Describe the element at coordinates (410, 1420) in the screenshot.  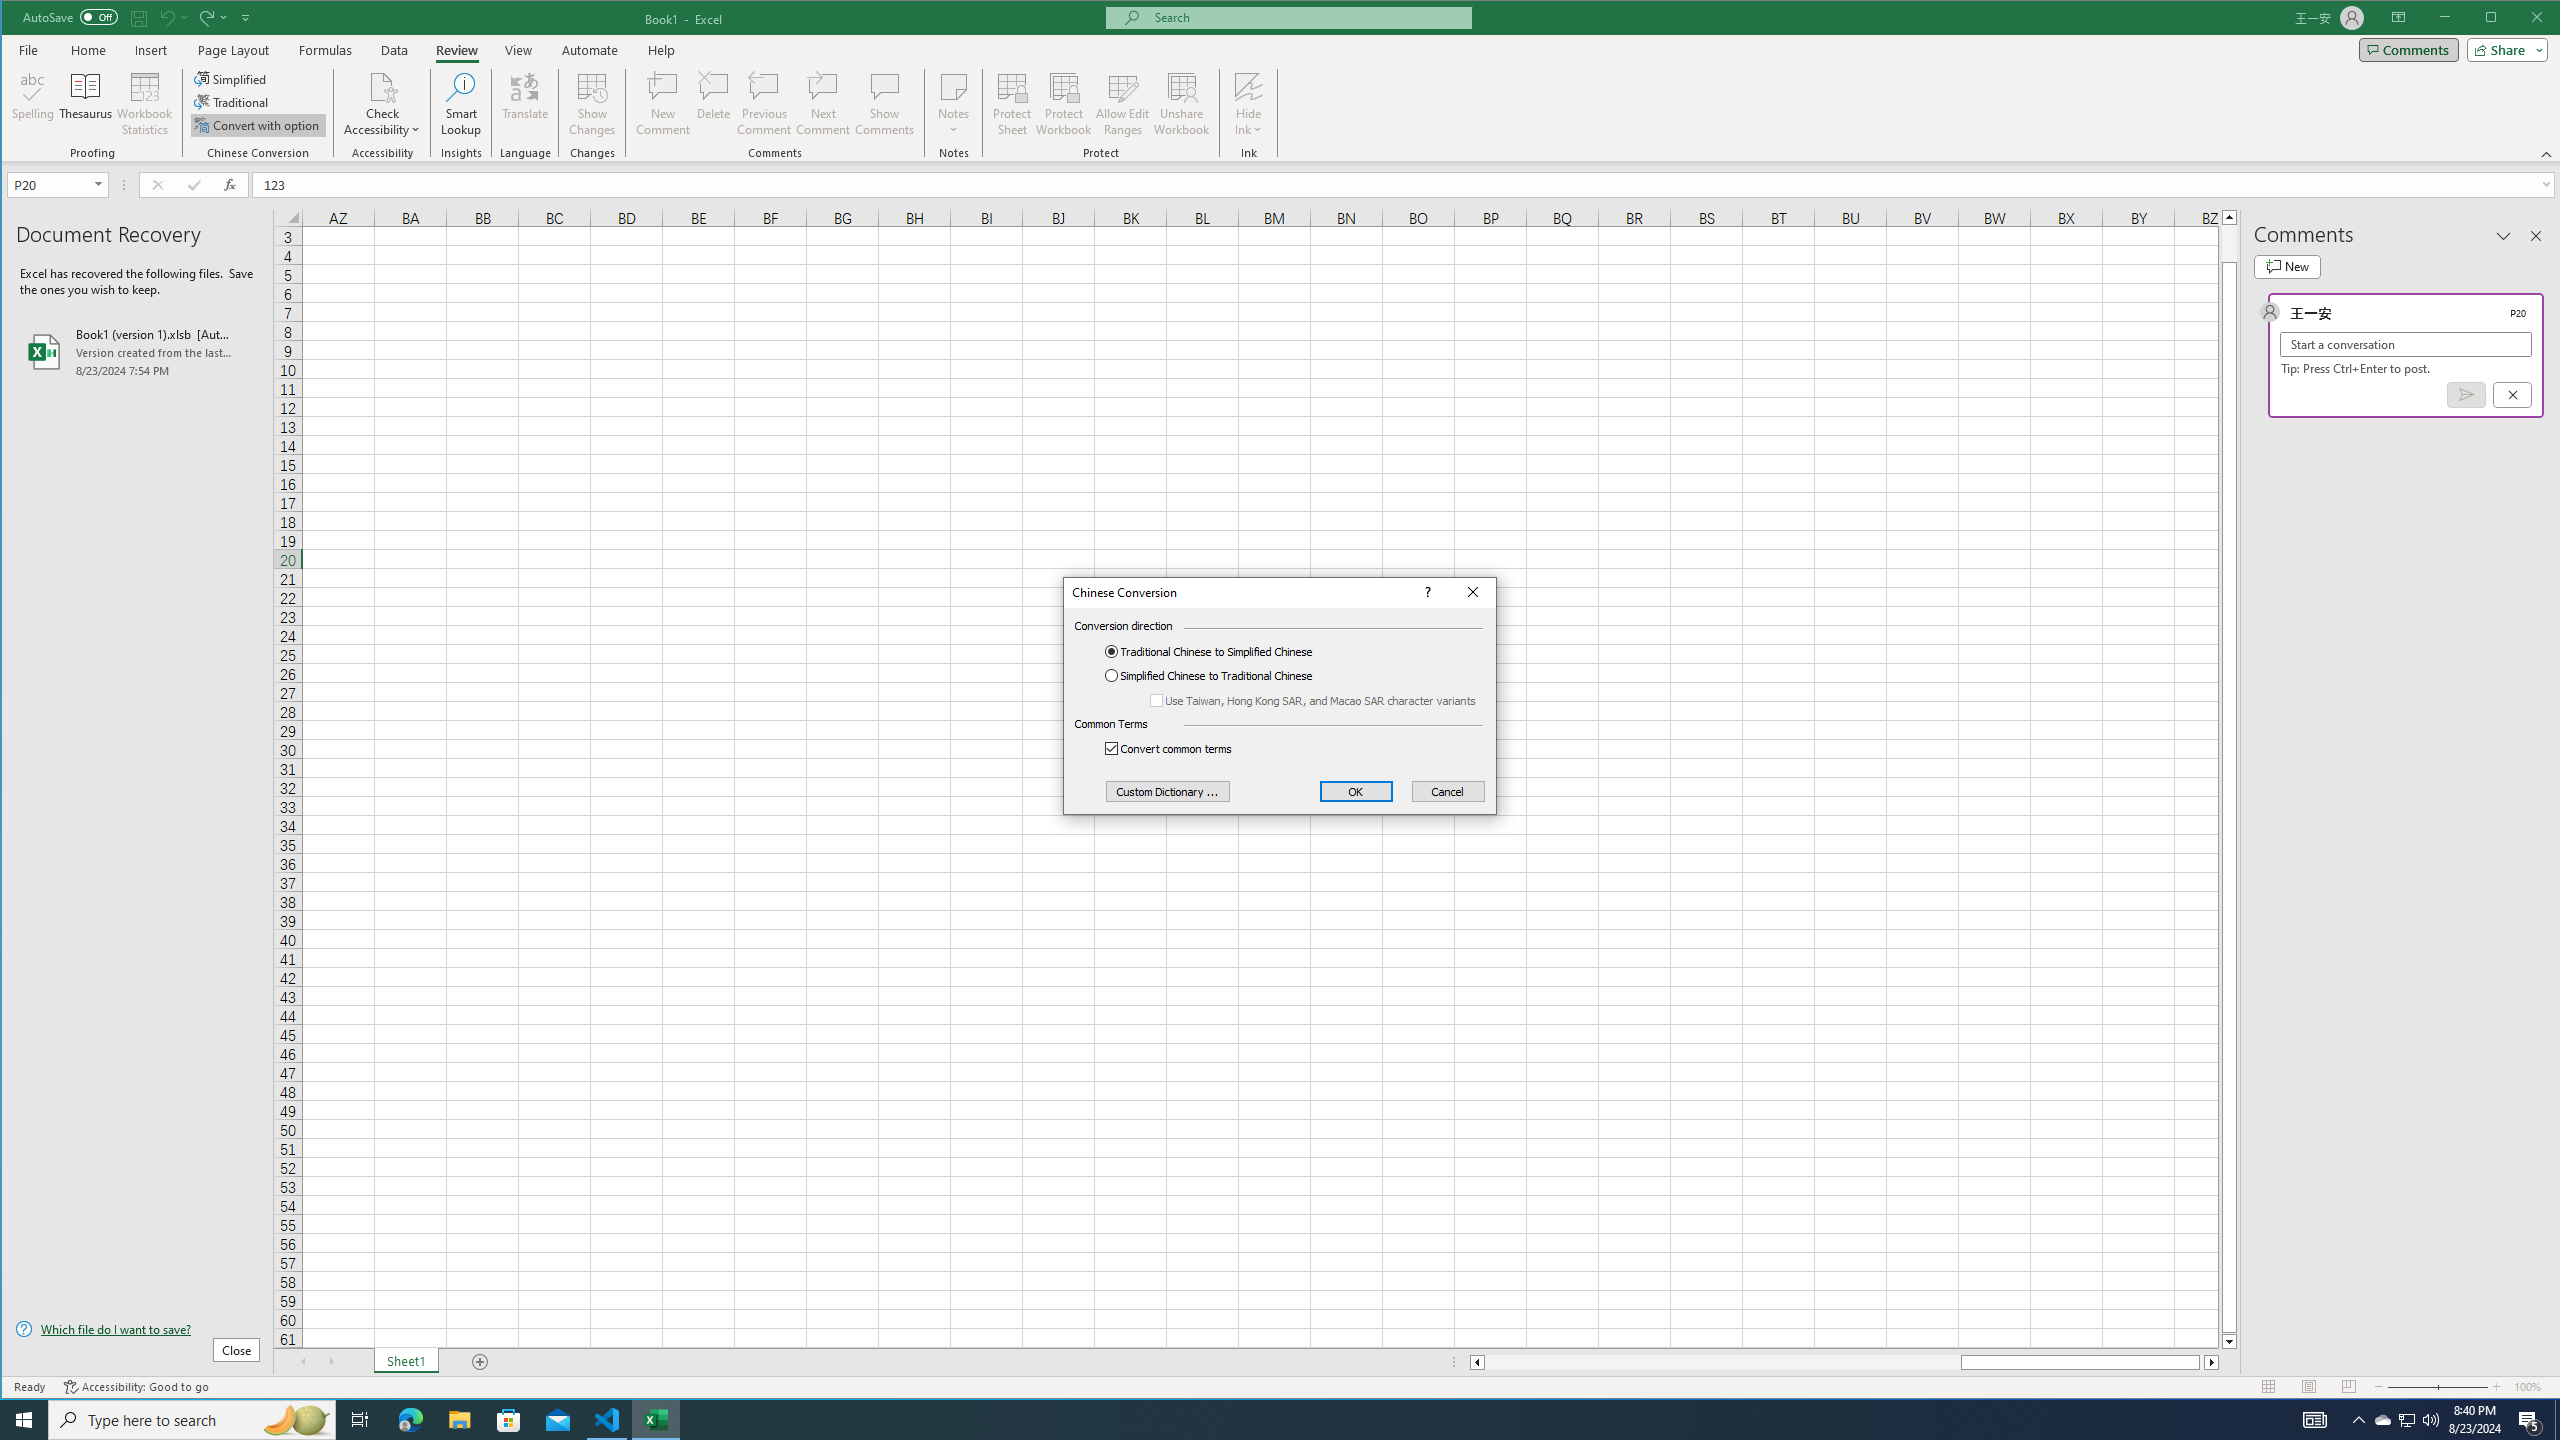
I see `Microsoft Edge` at that location.